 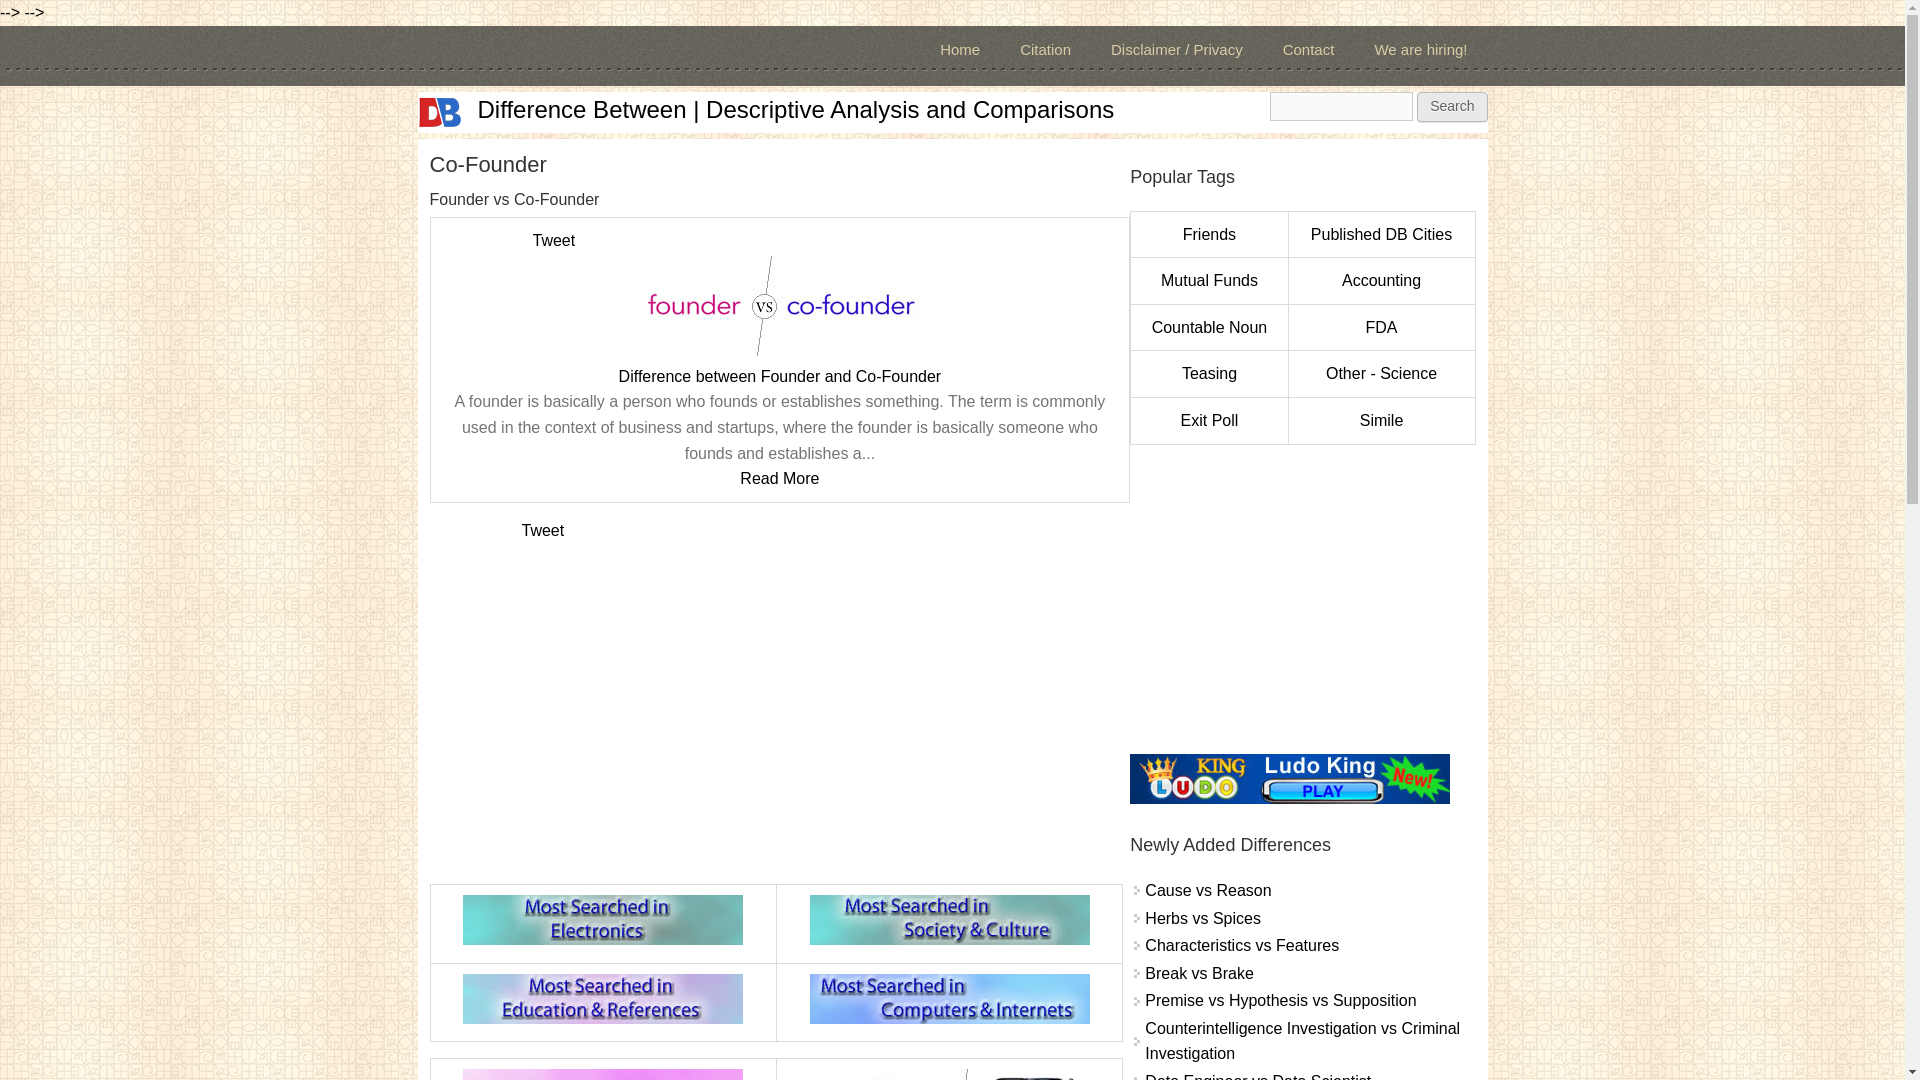 What do you see at coordinates (1241, 945) in the screenshot?
I see `Characteristics vs Features` at bounding box center [1241, 945].